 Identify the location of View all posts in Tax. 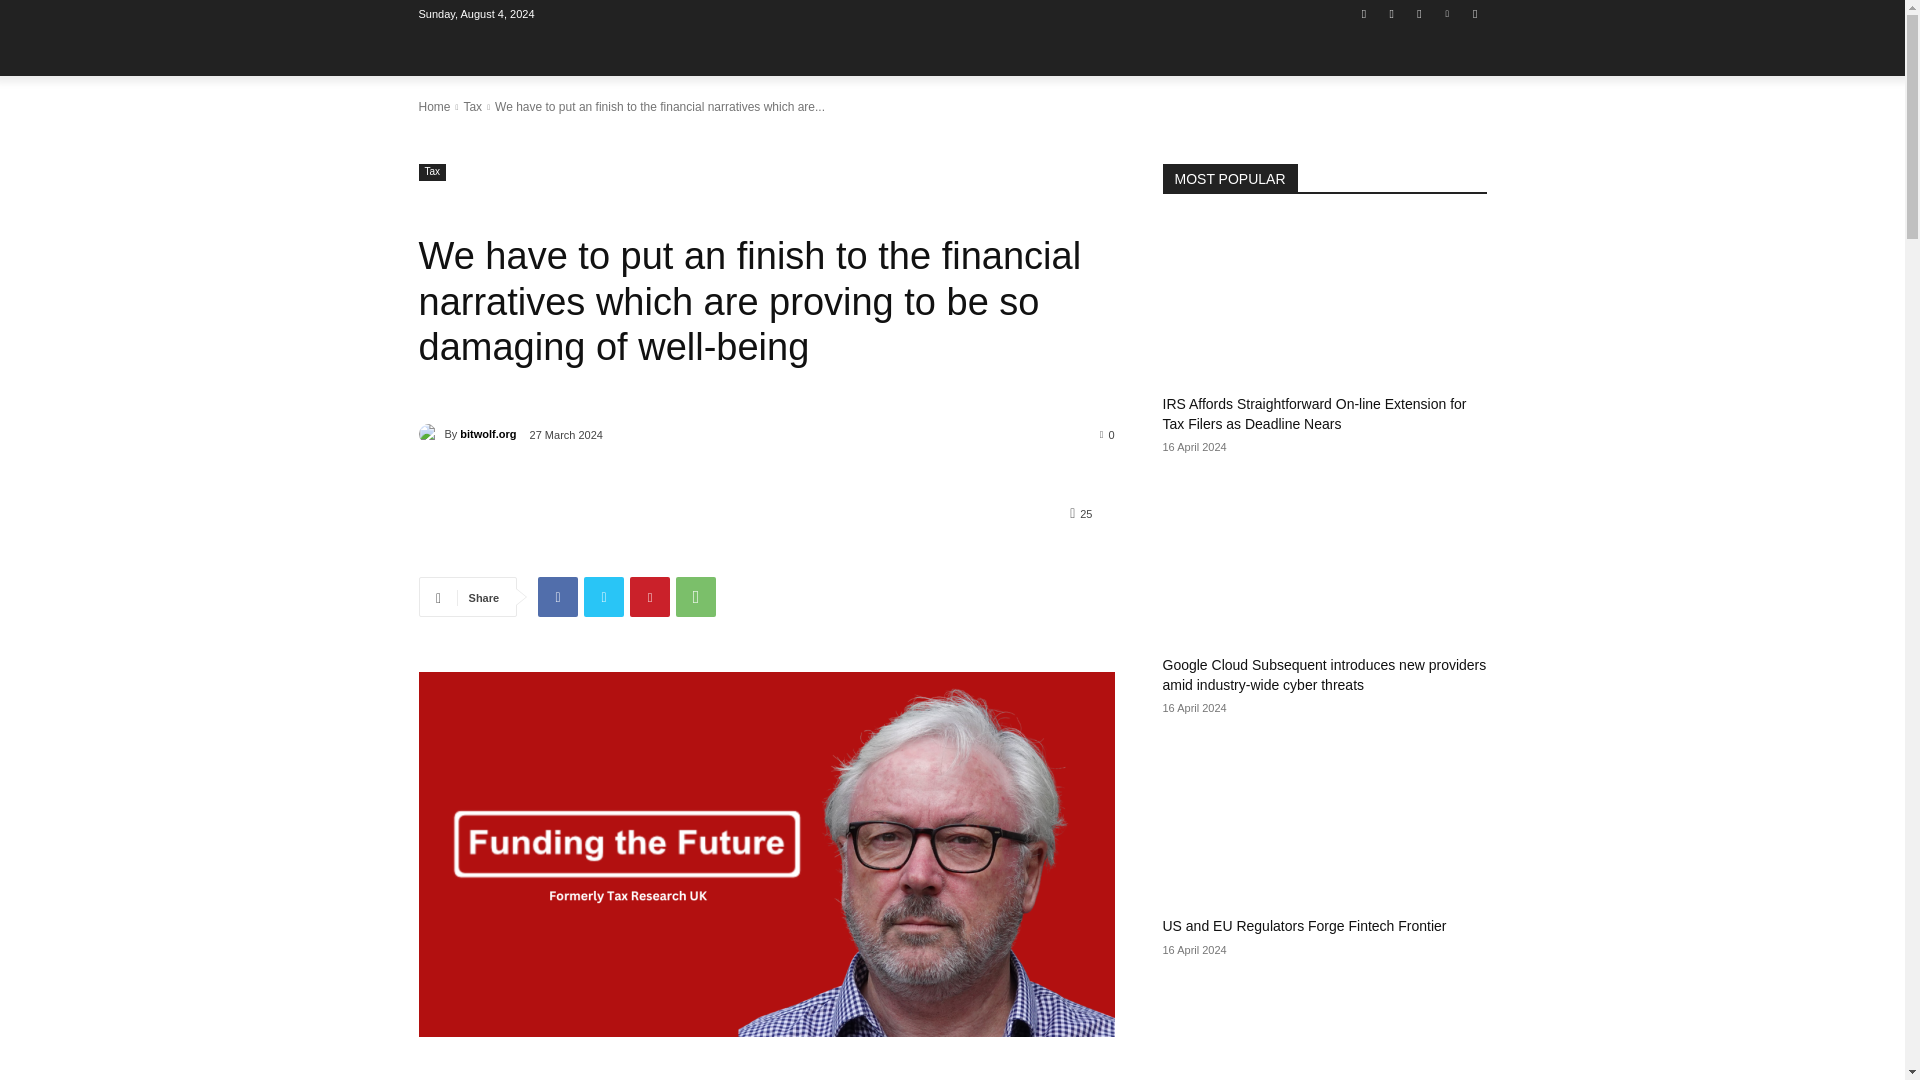
(472, 107).